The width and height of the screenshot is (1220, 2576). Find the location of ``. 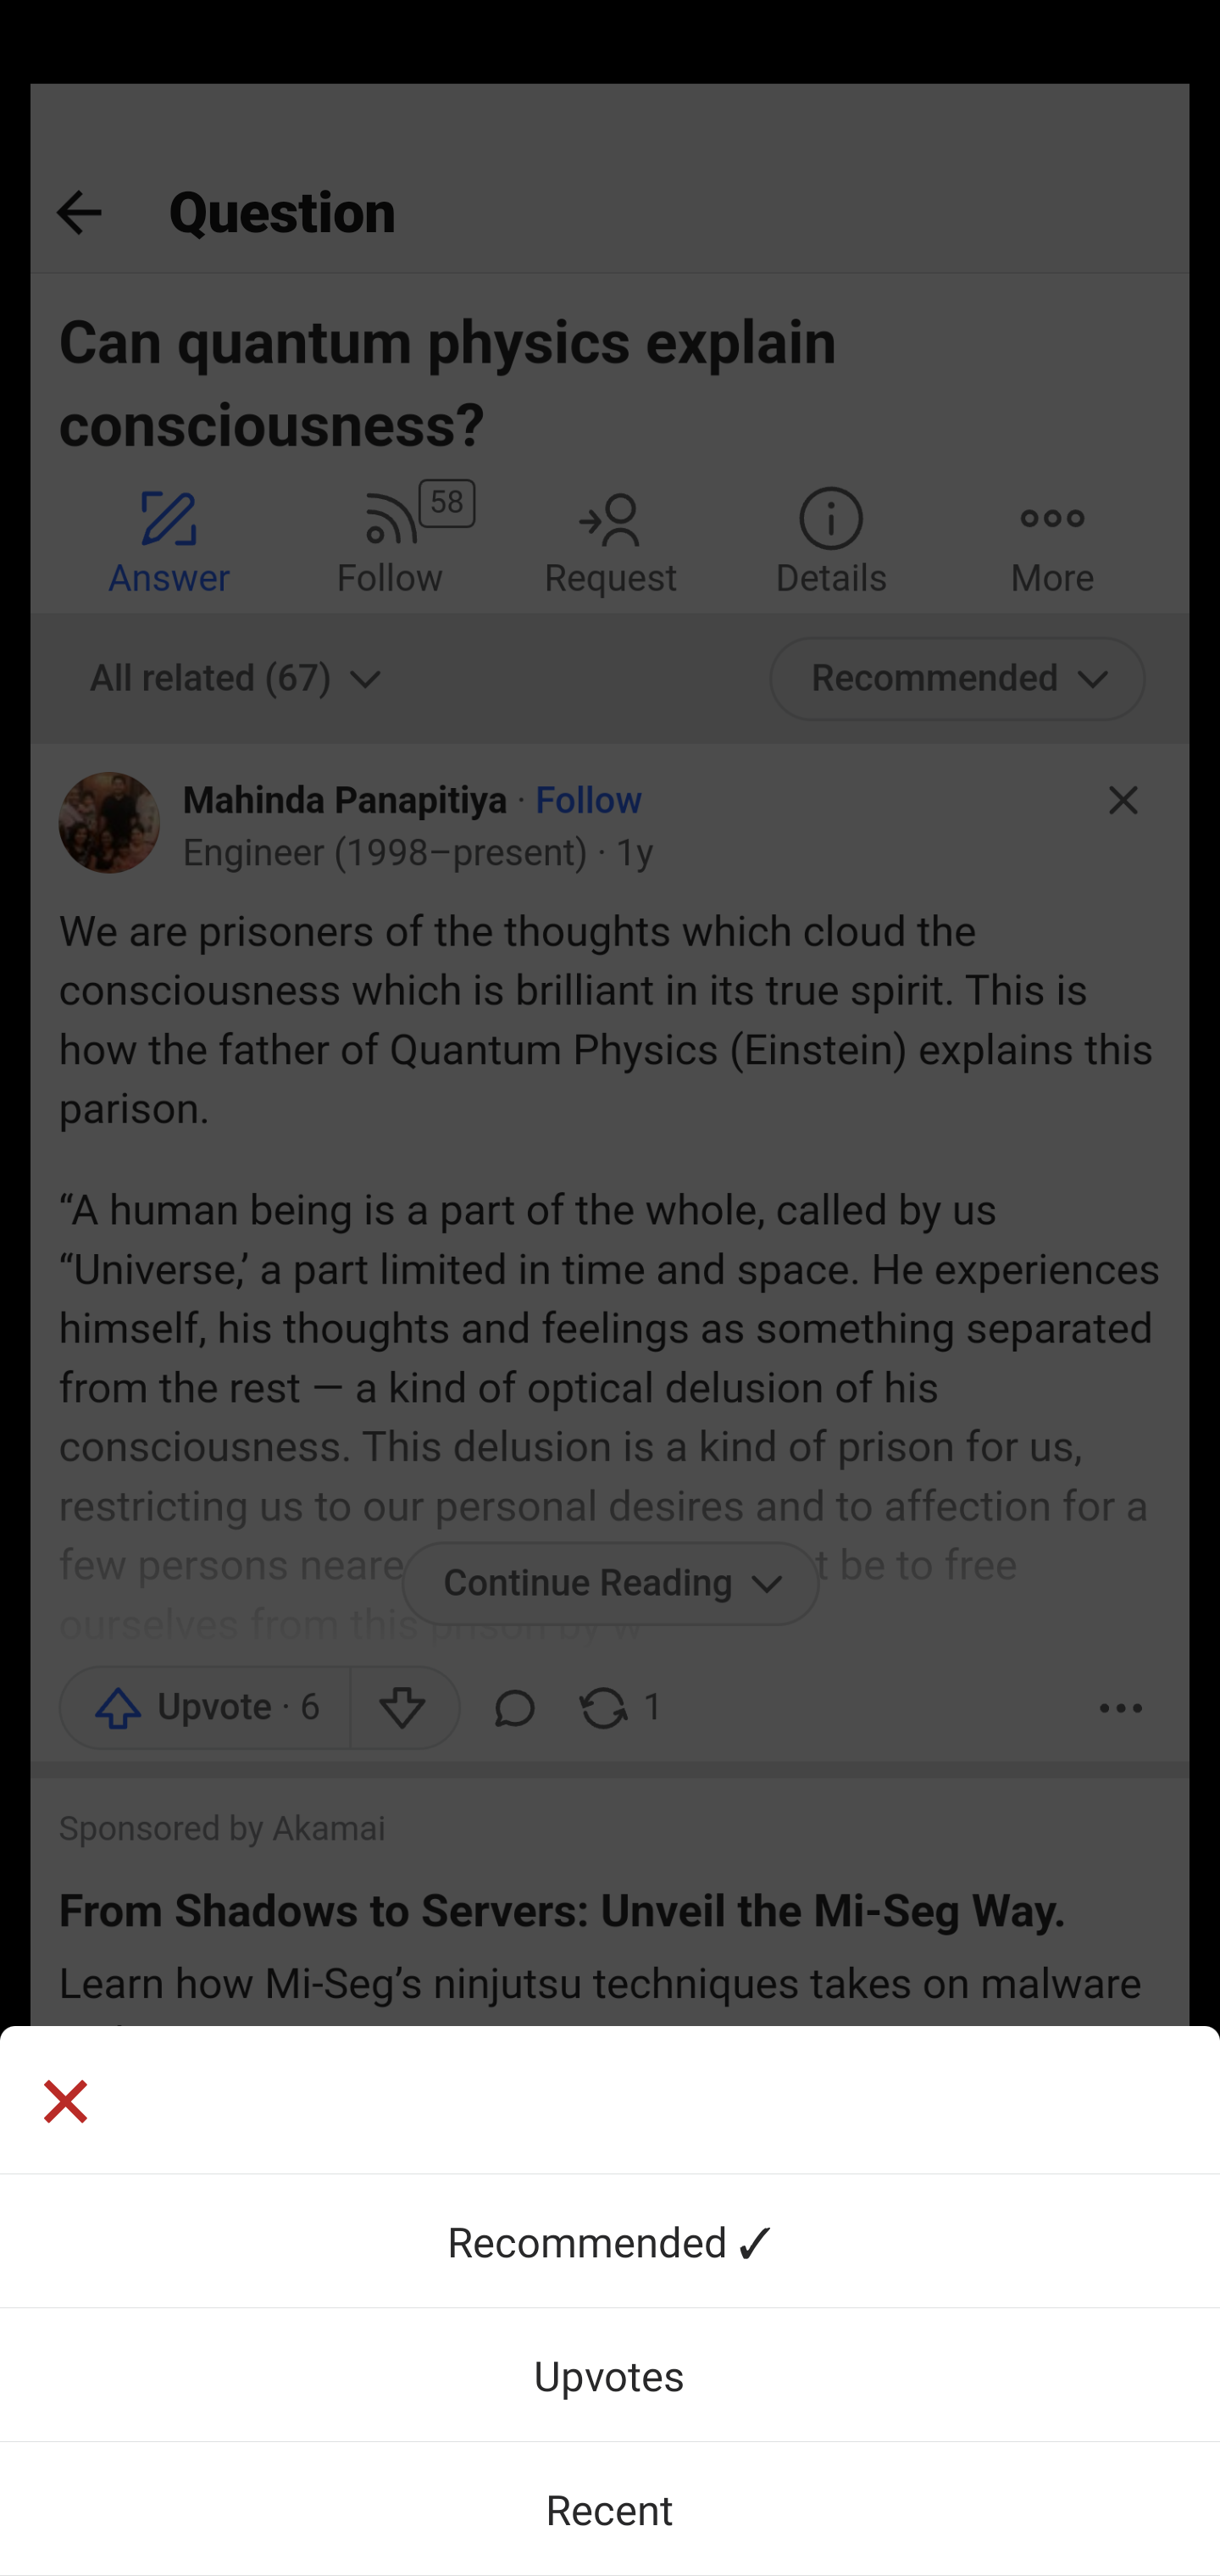

 is located at coordinates (64, 2105).